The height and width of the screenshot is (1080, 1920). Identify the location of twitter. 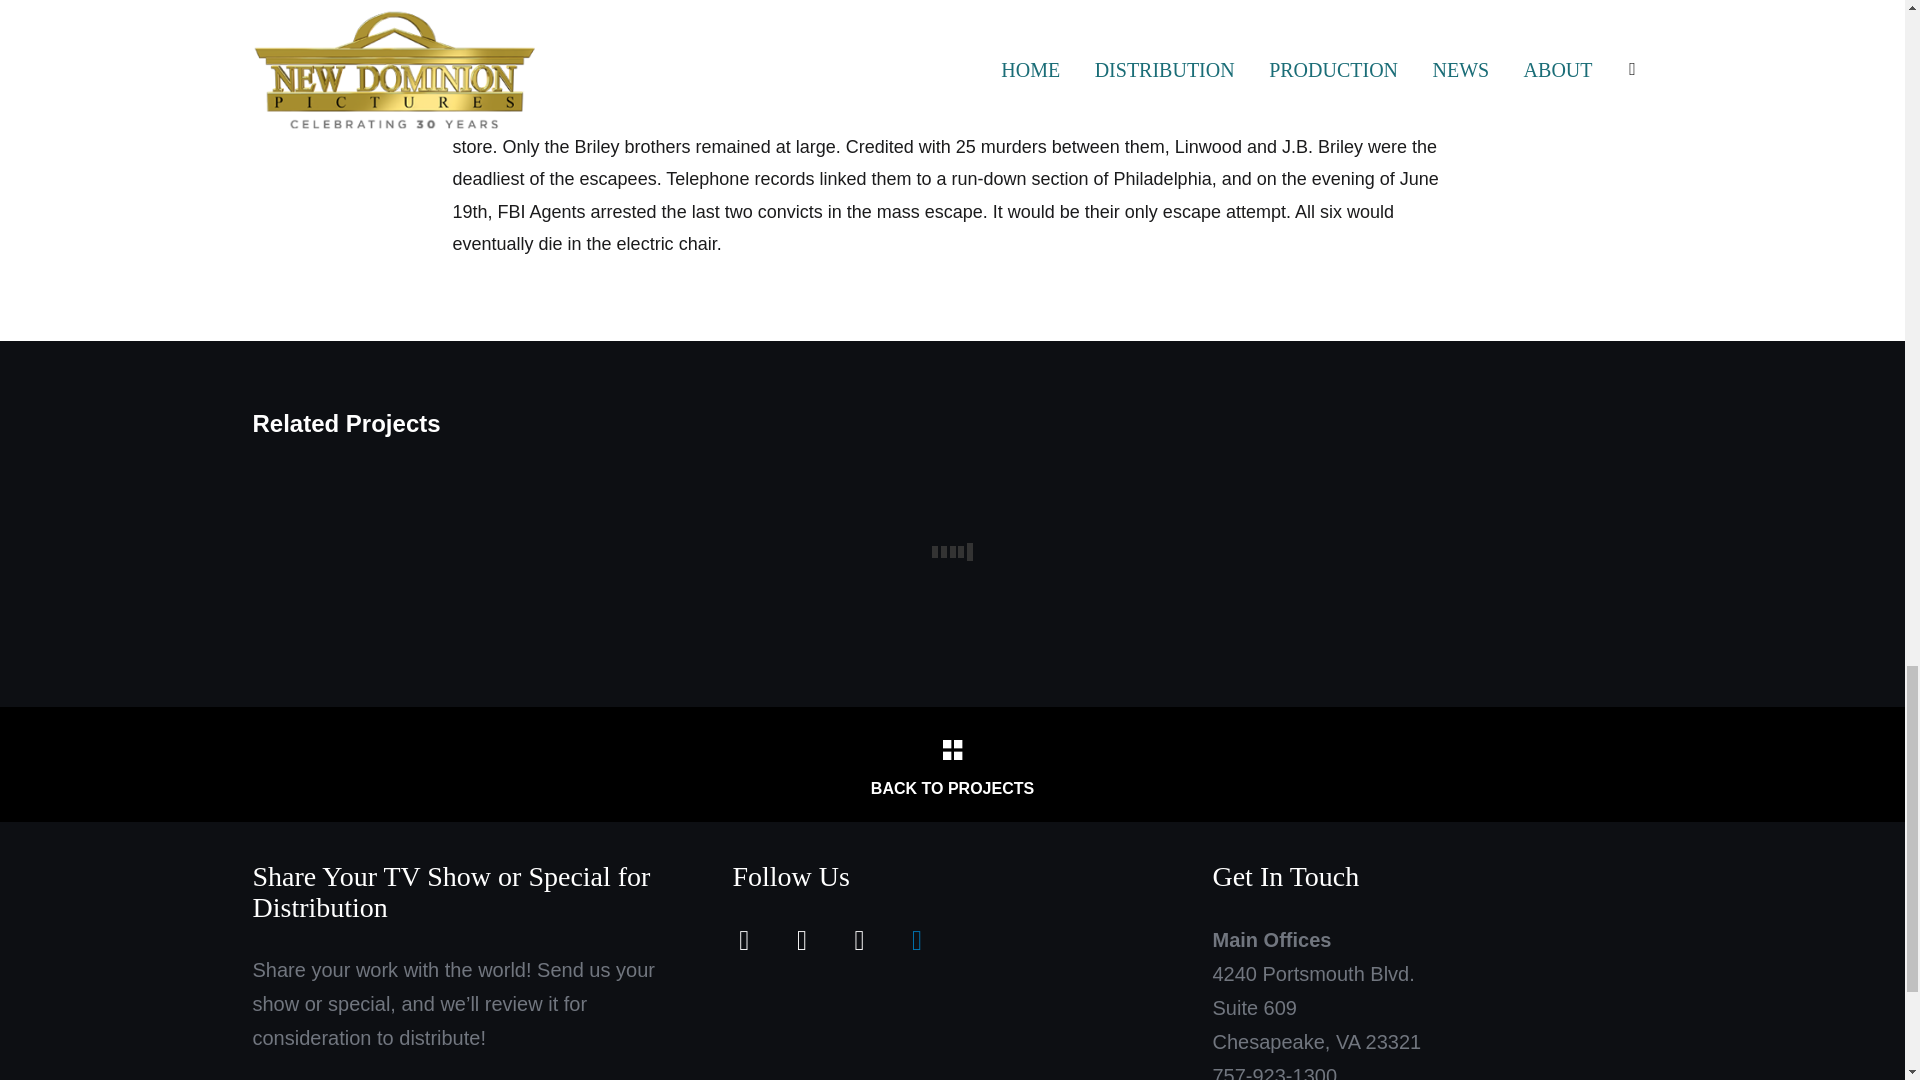
(801, 938).